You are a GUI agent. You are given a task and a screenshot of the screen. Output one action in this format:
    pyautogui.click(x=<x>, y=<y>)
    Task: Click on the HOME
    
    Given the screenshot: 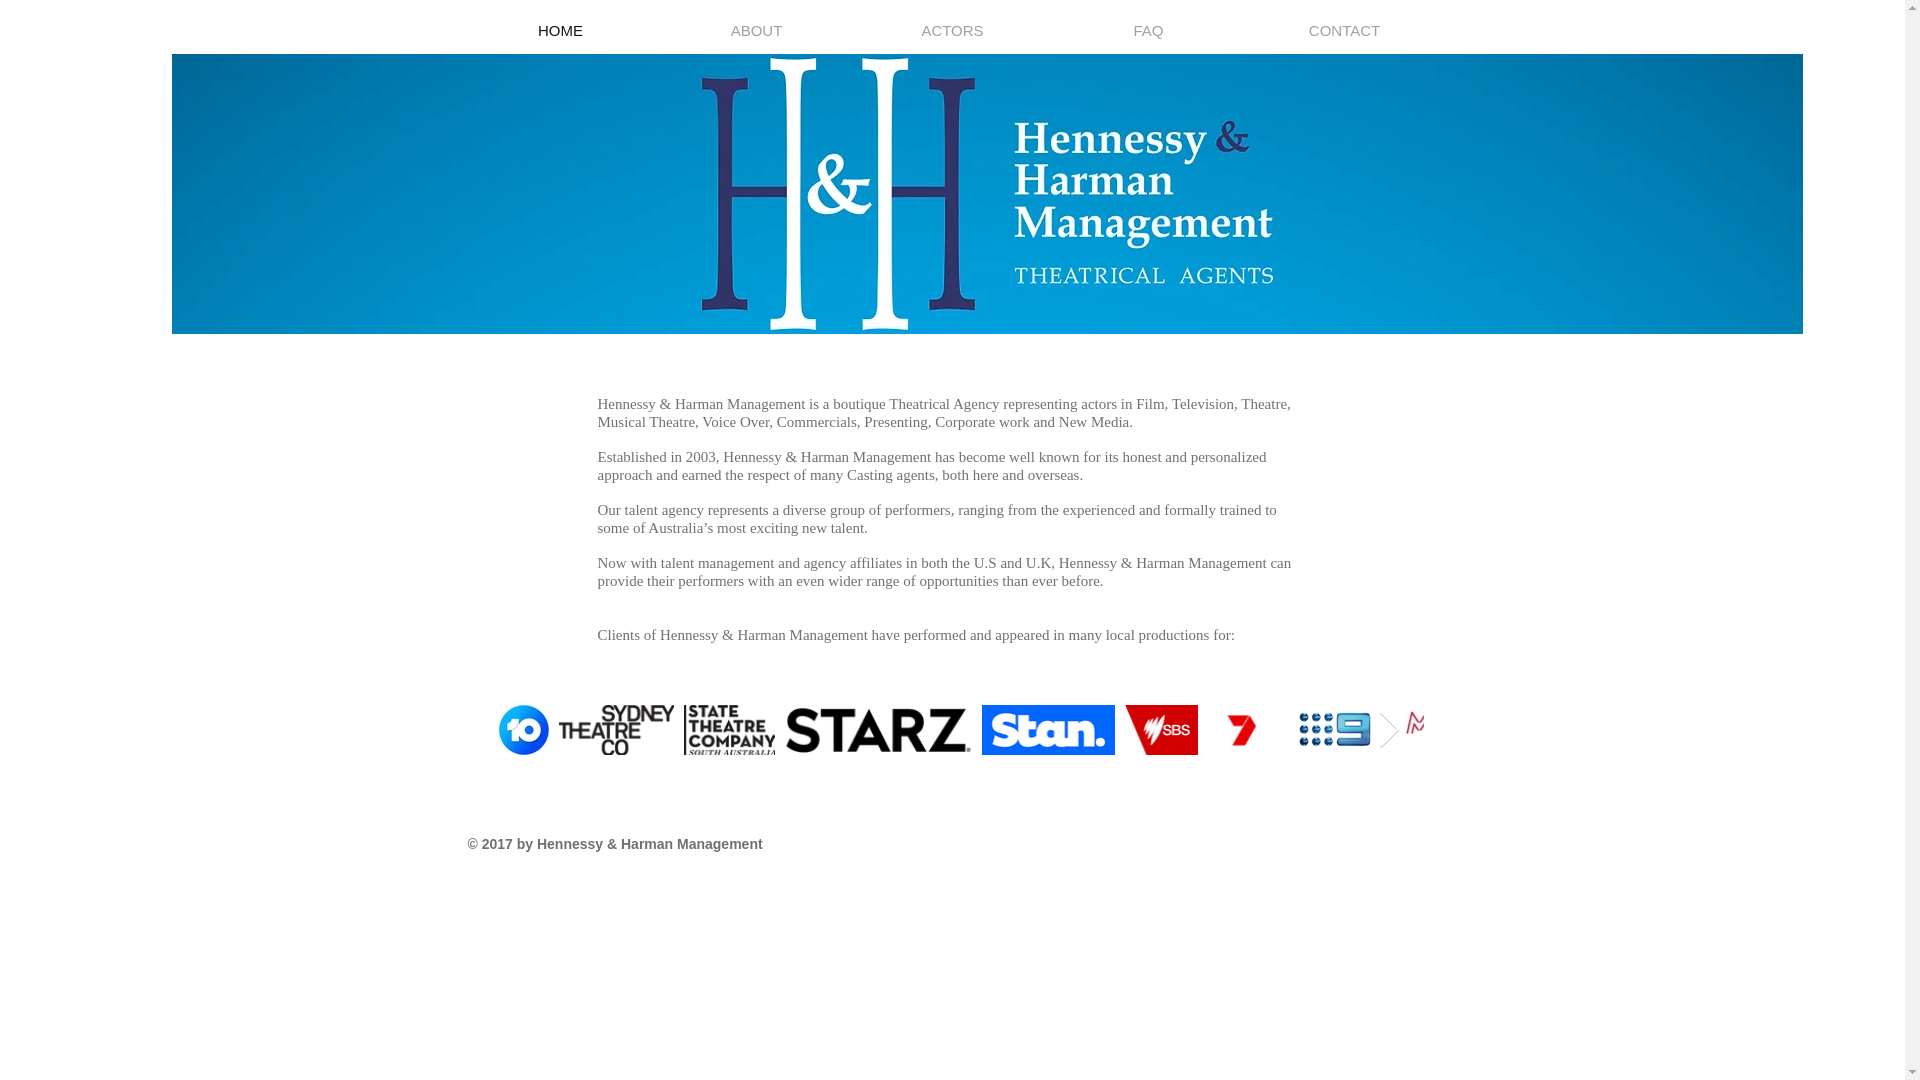 What is the action you would take?
    pyautogui.click(x=560, y=30)
    